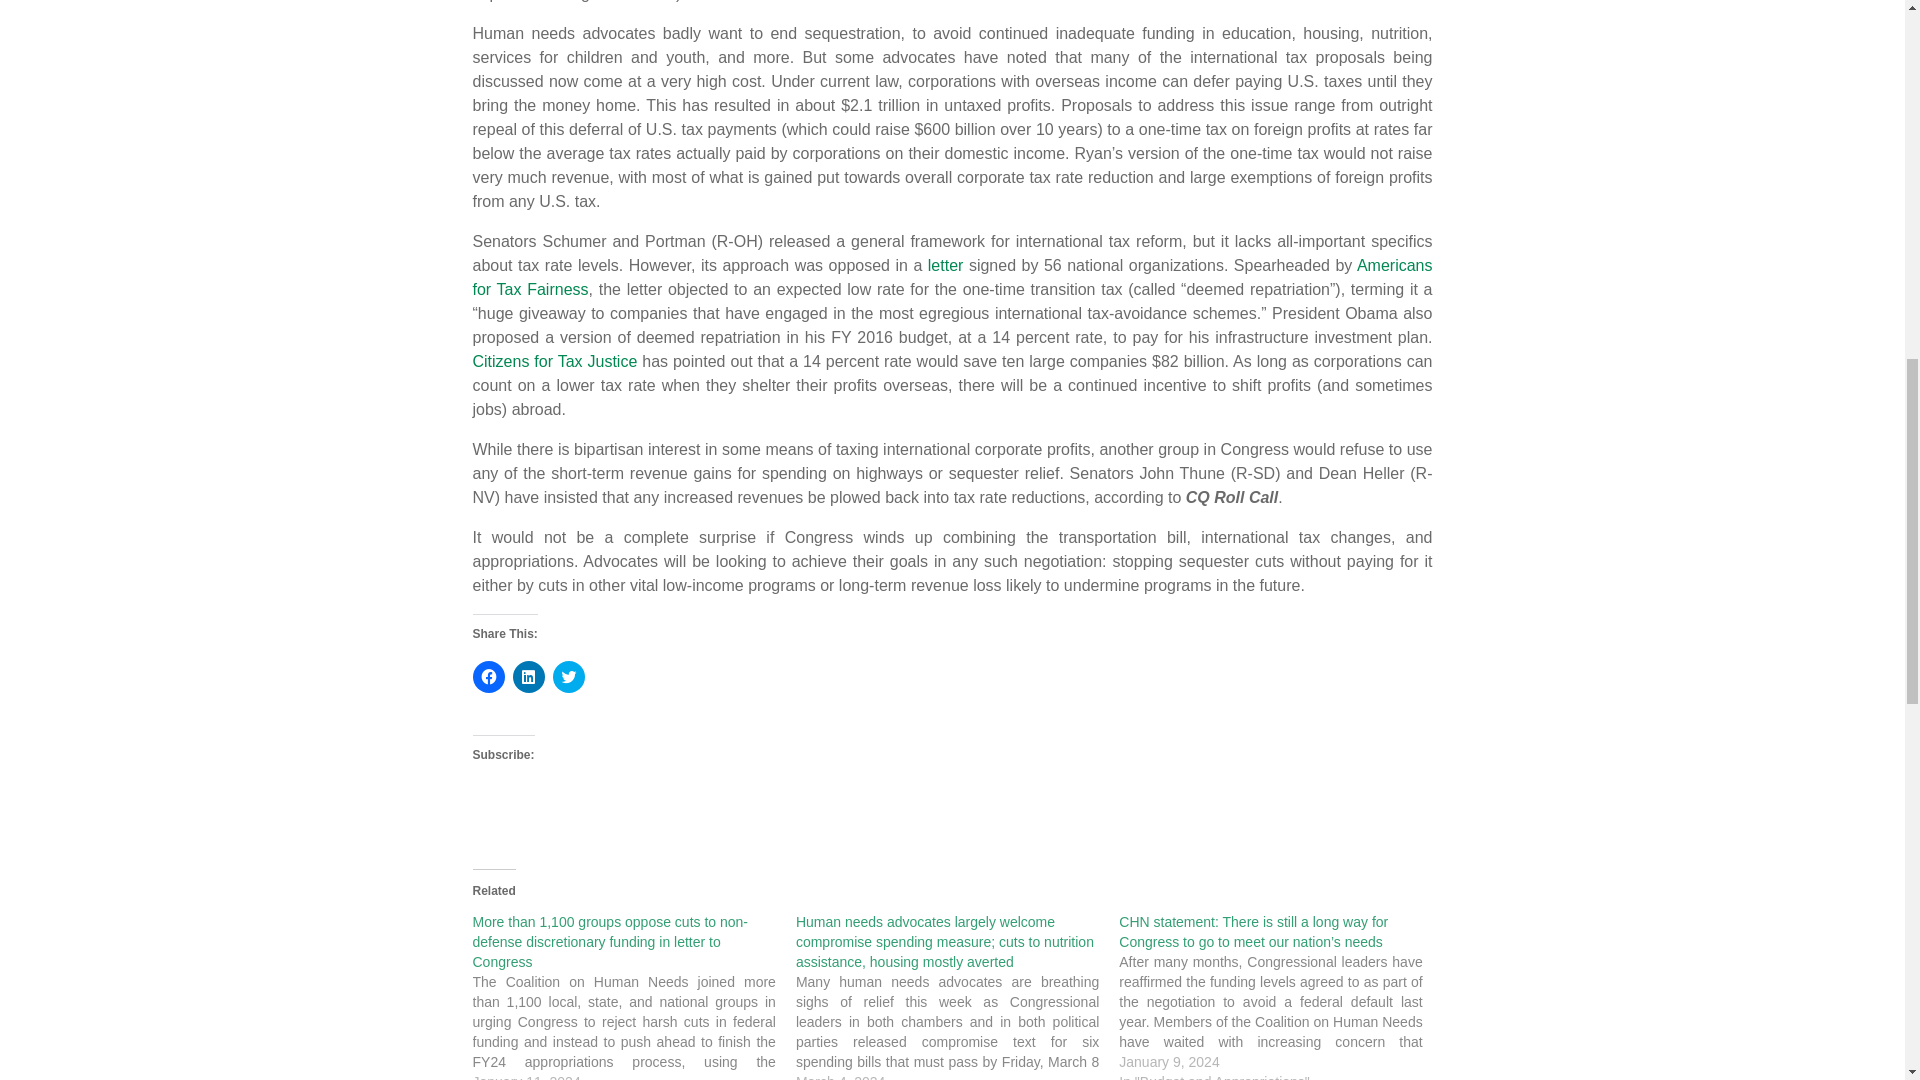  What do you see at coordinates (528, 676) in the screenshot?
I see `Click to share on LinkedIn` at bounding box center [528, 676].